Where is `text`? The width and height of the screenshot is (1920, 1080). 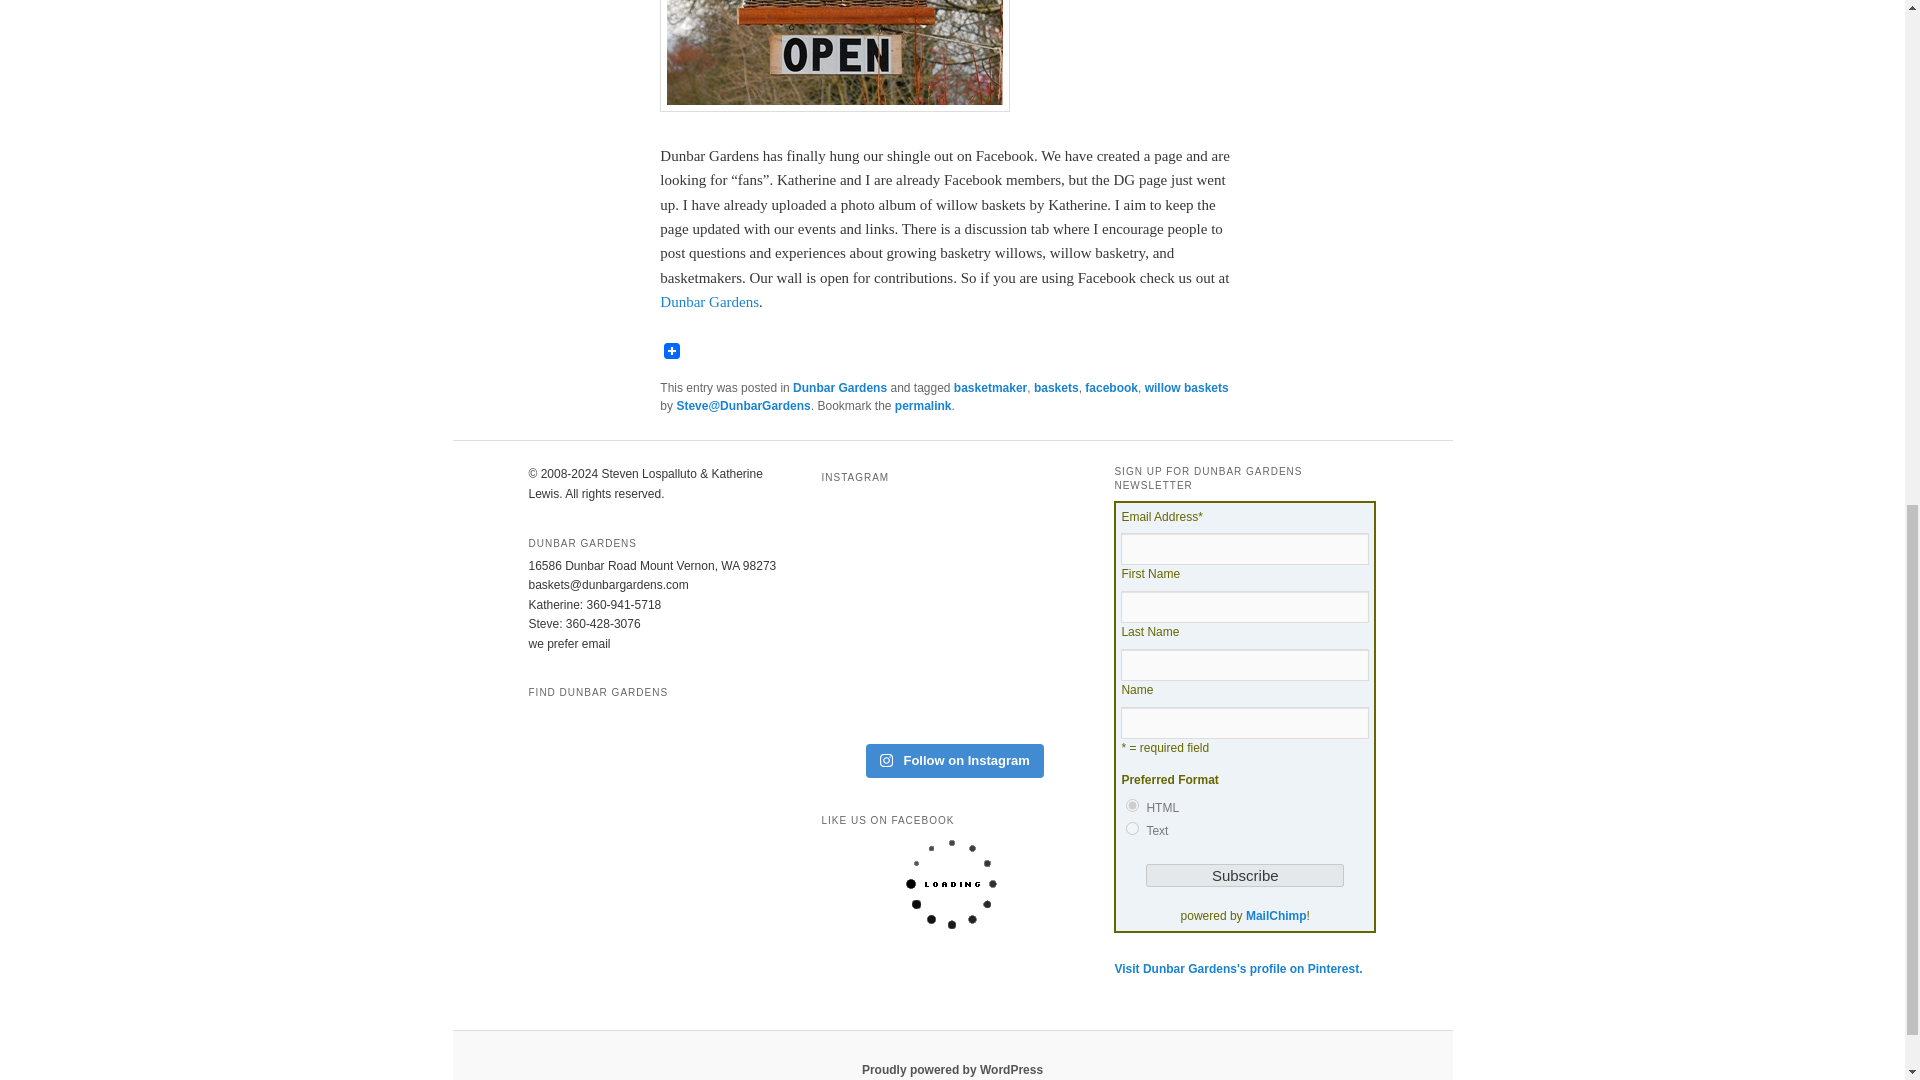
text is located at coordinates (1132, 828).